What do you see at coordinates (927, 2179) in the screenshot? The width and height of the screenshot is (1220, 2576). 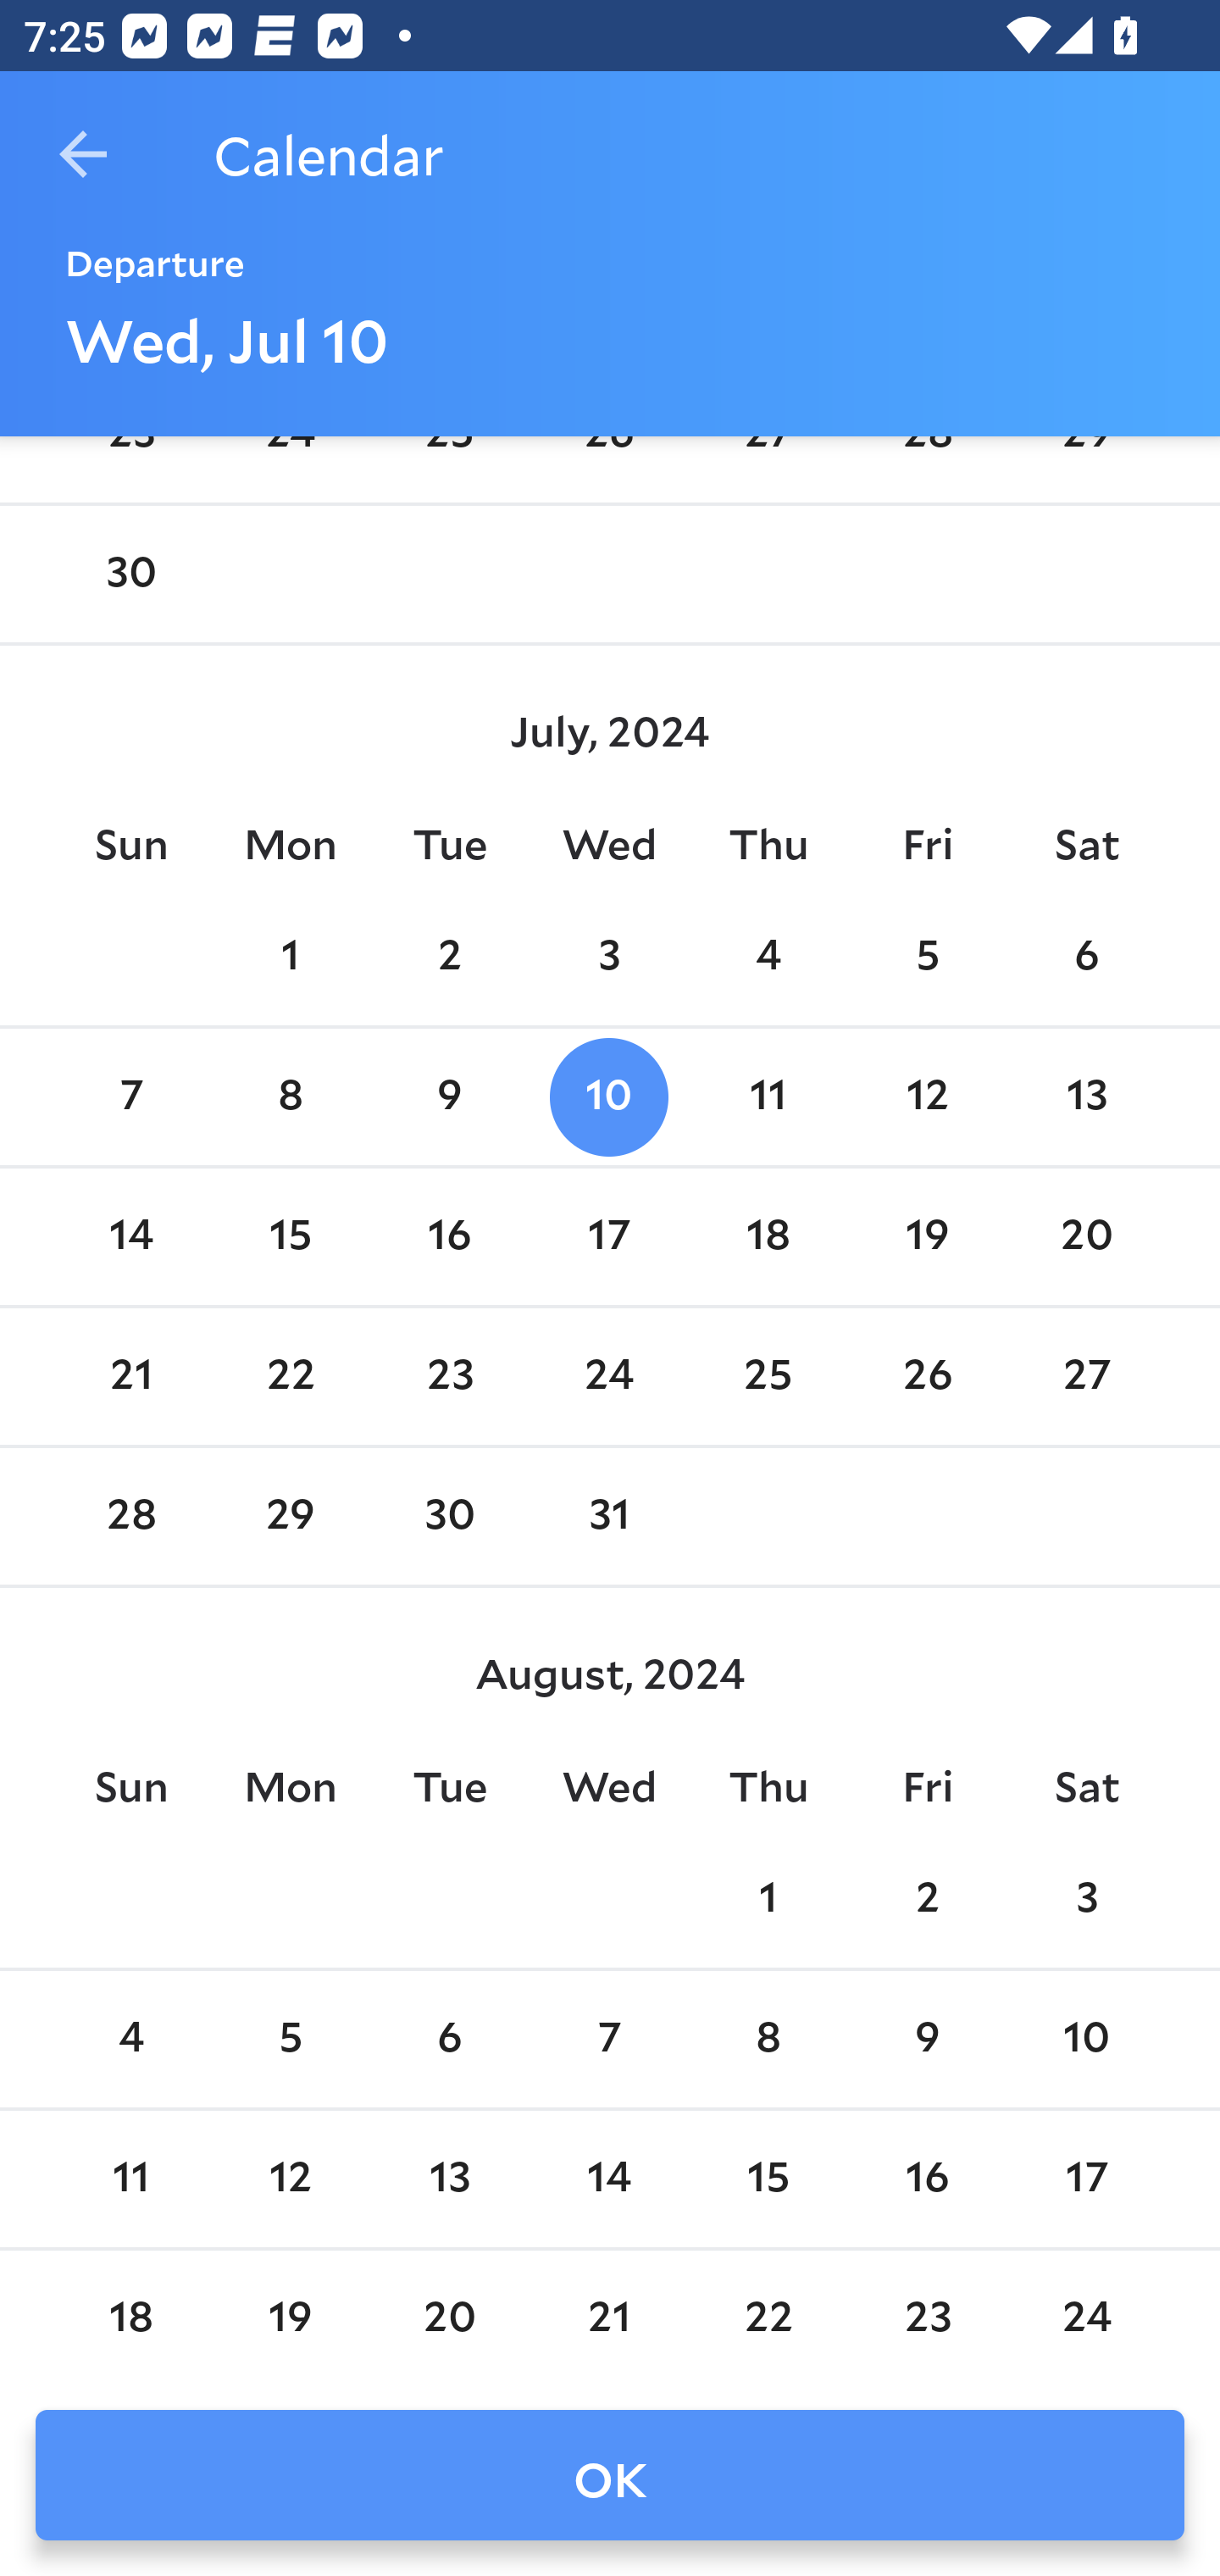 I see `16` at bounding box center [927, 2179].